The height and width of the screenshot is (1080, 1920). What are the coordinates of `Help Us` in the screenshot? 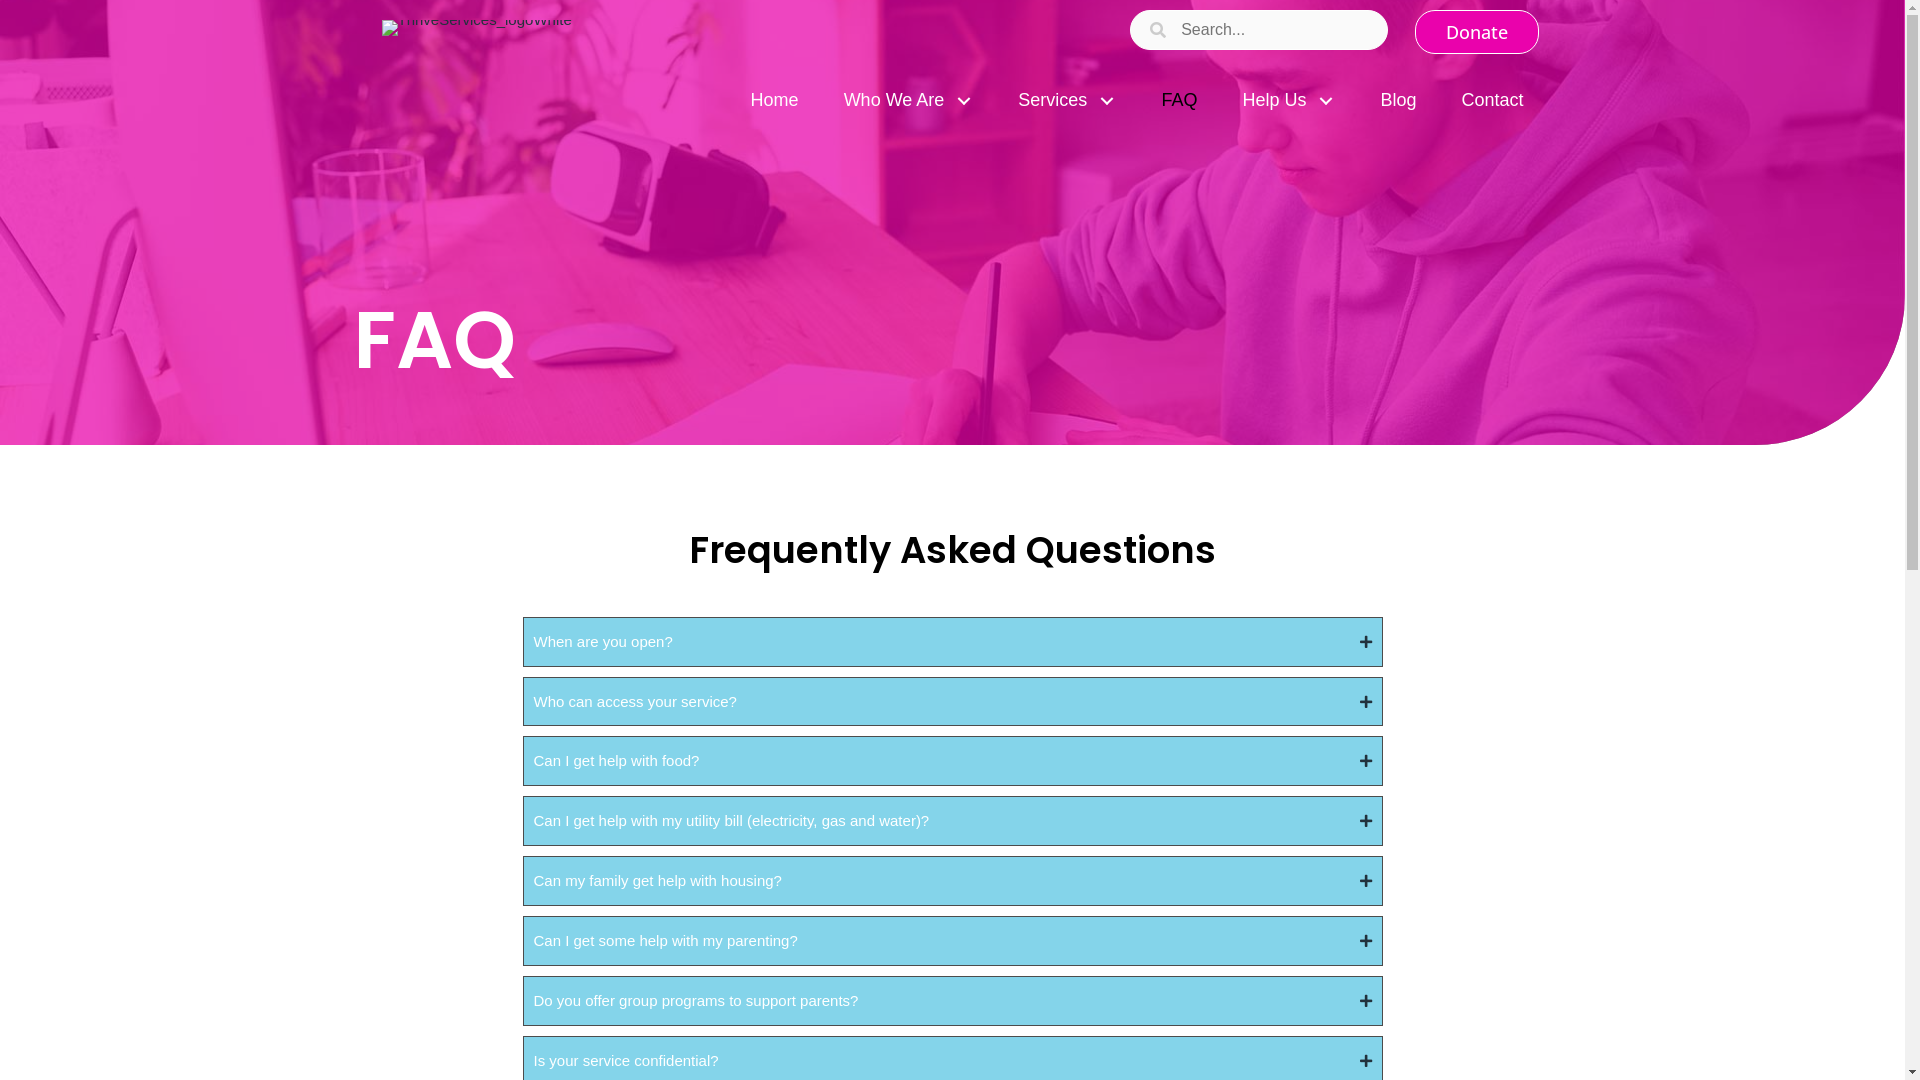 It's located at (1288, 100).